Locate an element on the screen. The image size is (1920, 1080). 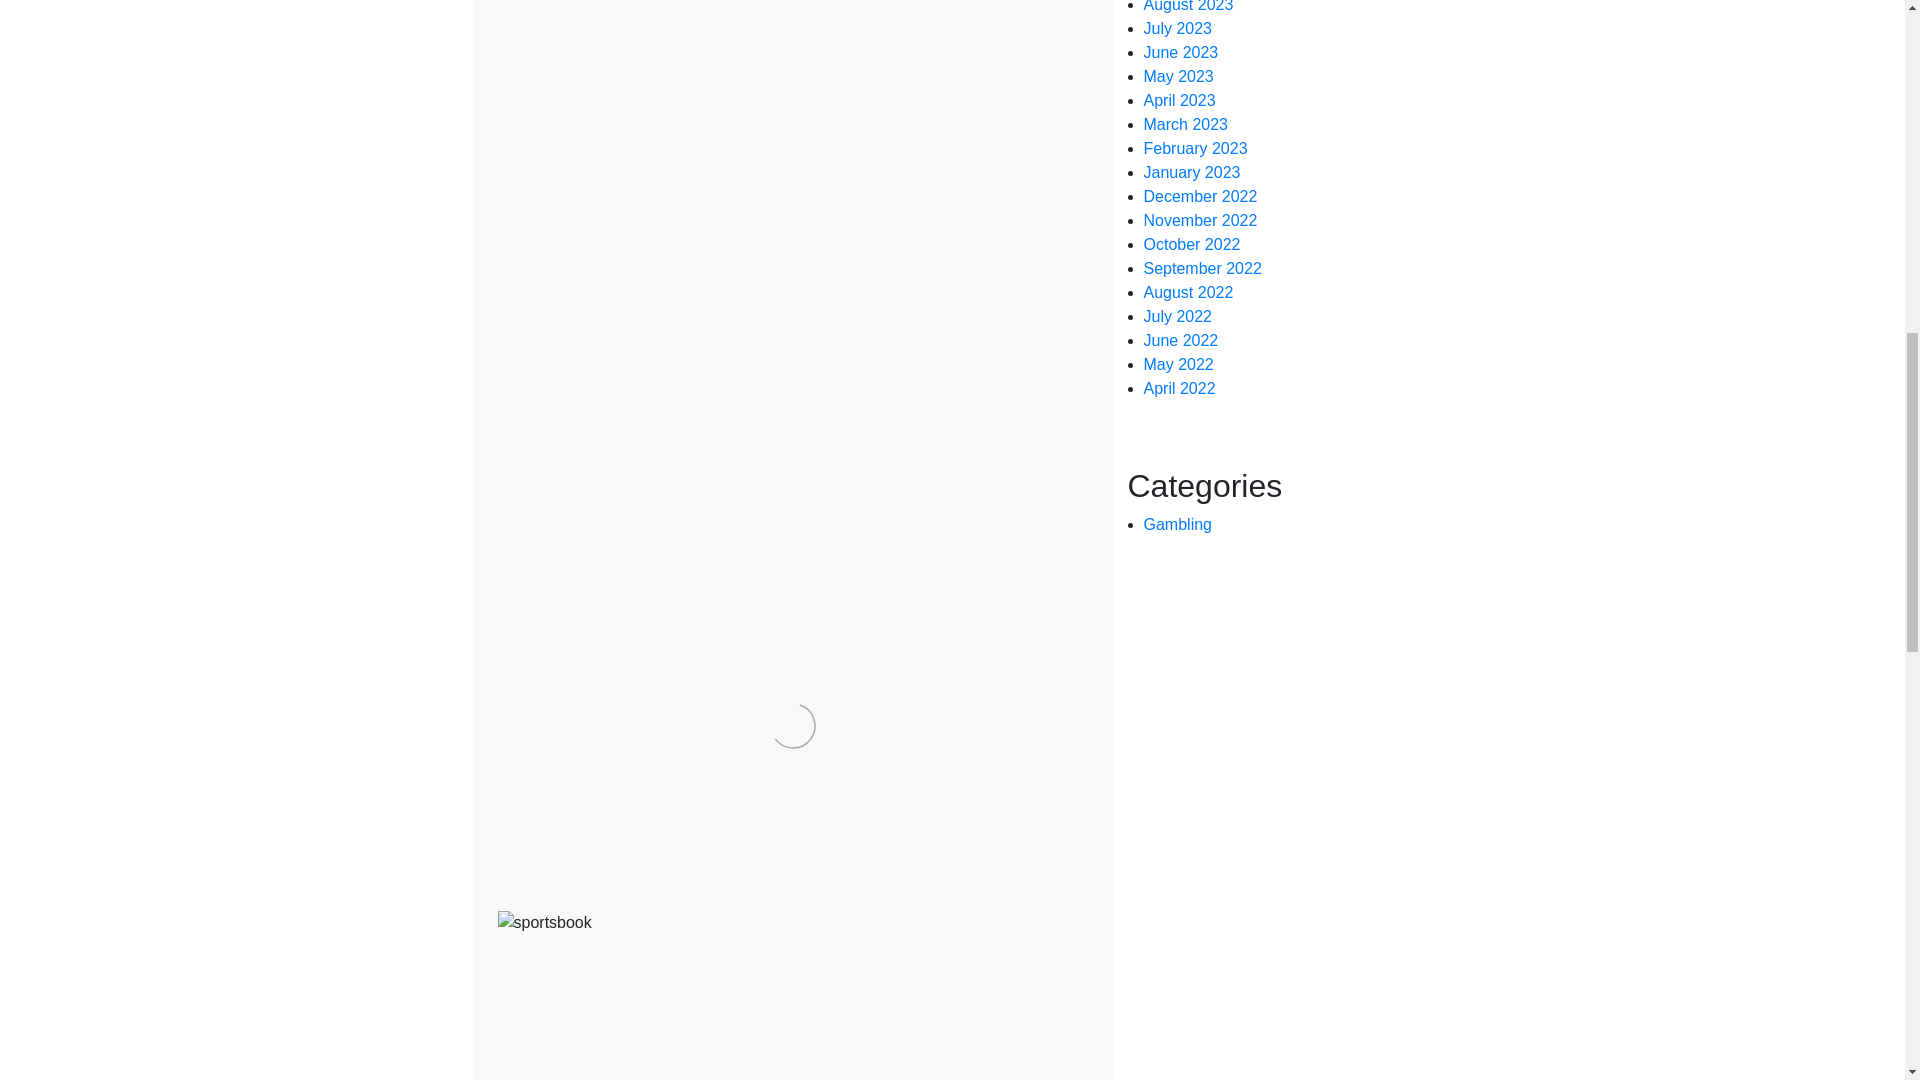
angka togel hongkong is located at coordinates (622, 624).